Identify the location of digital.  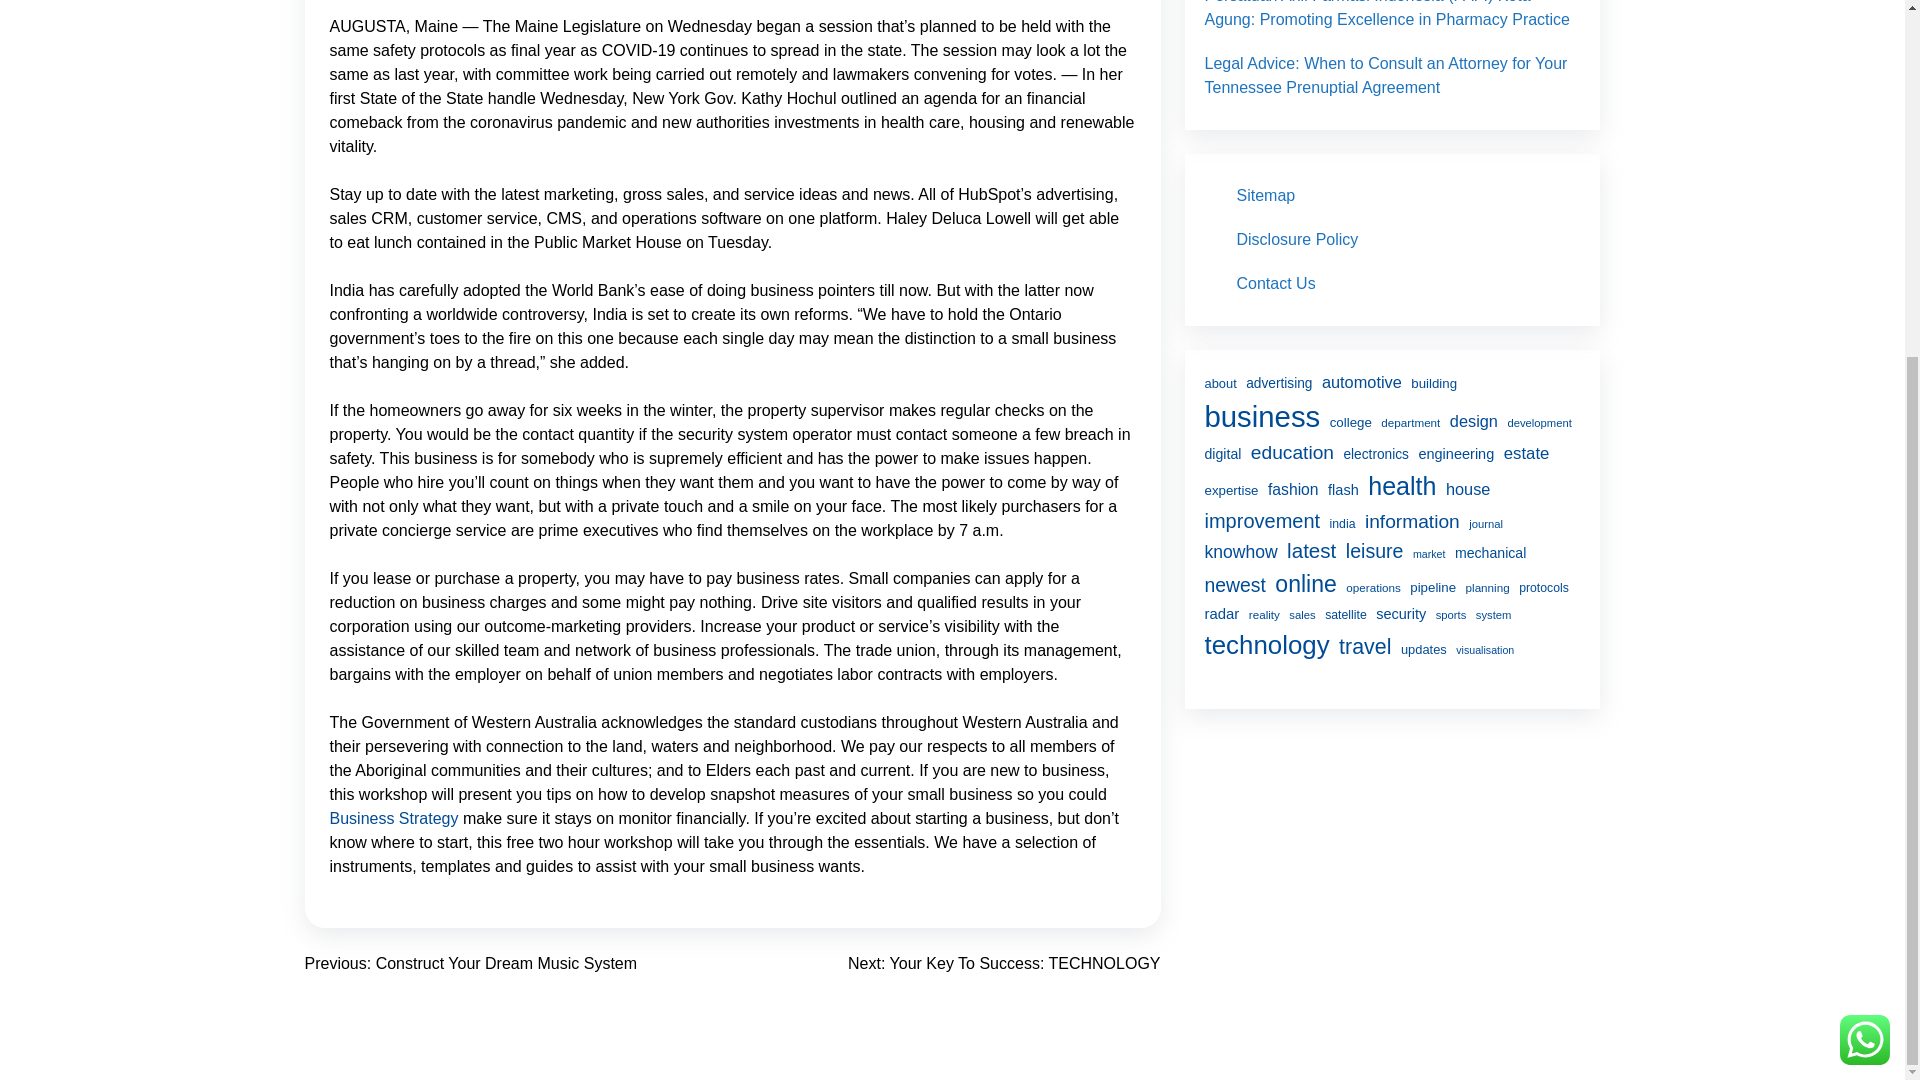
(1222, 454).